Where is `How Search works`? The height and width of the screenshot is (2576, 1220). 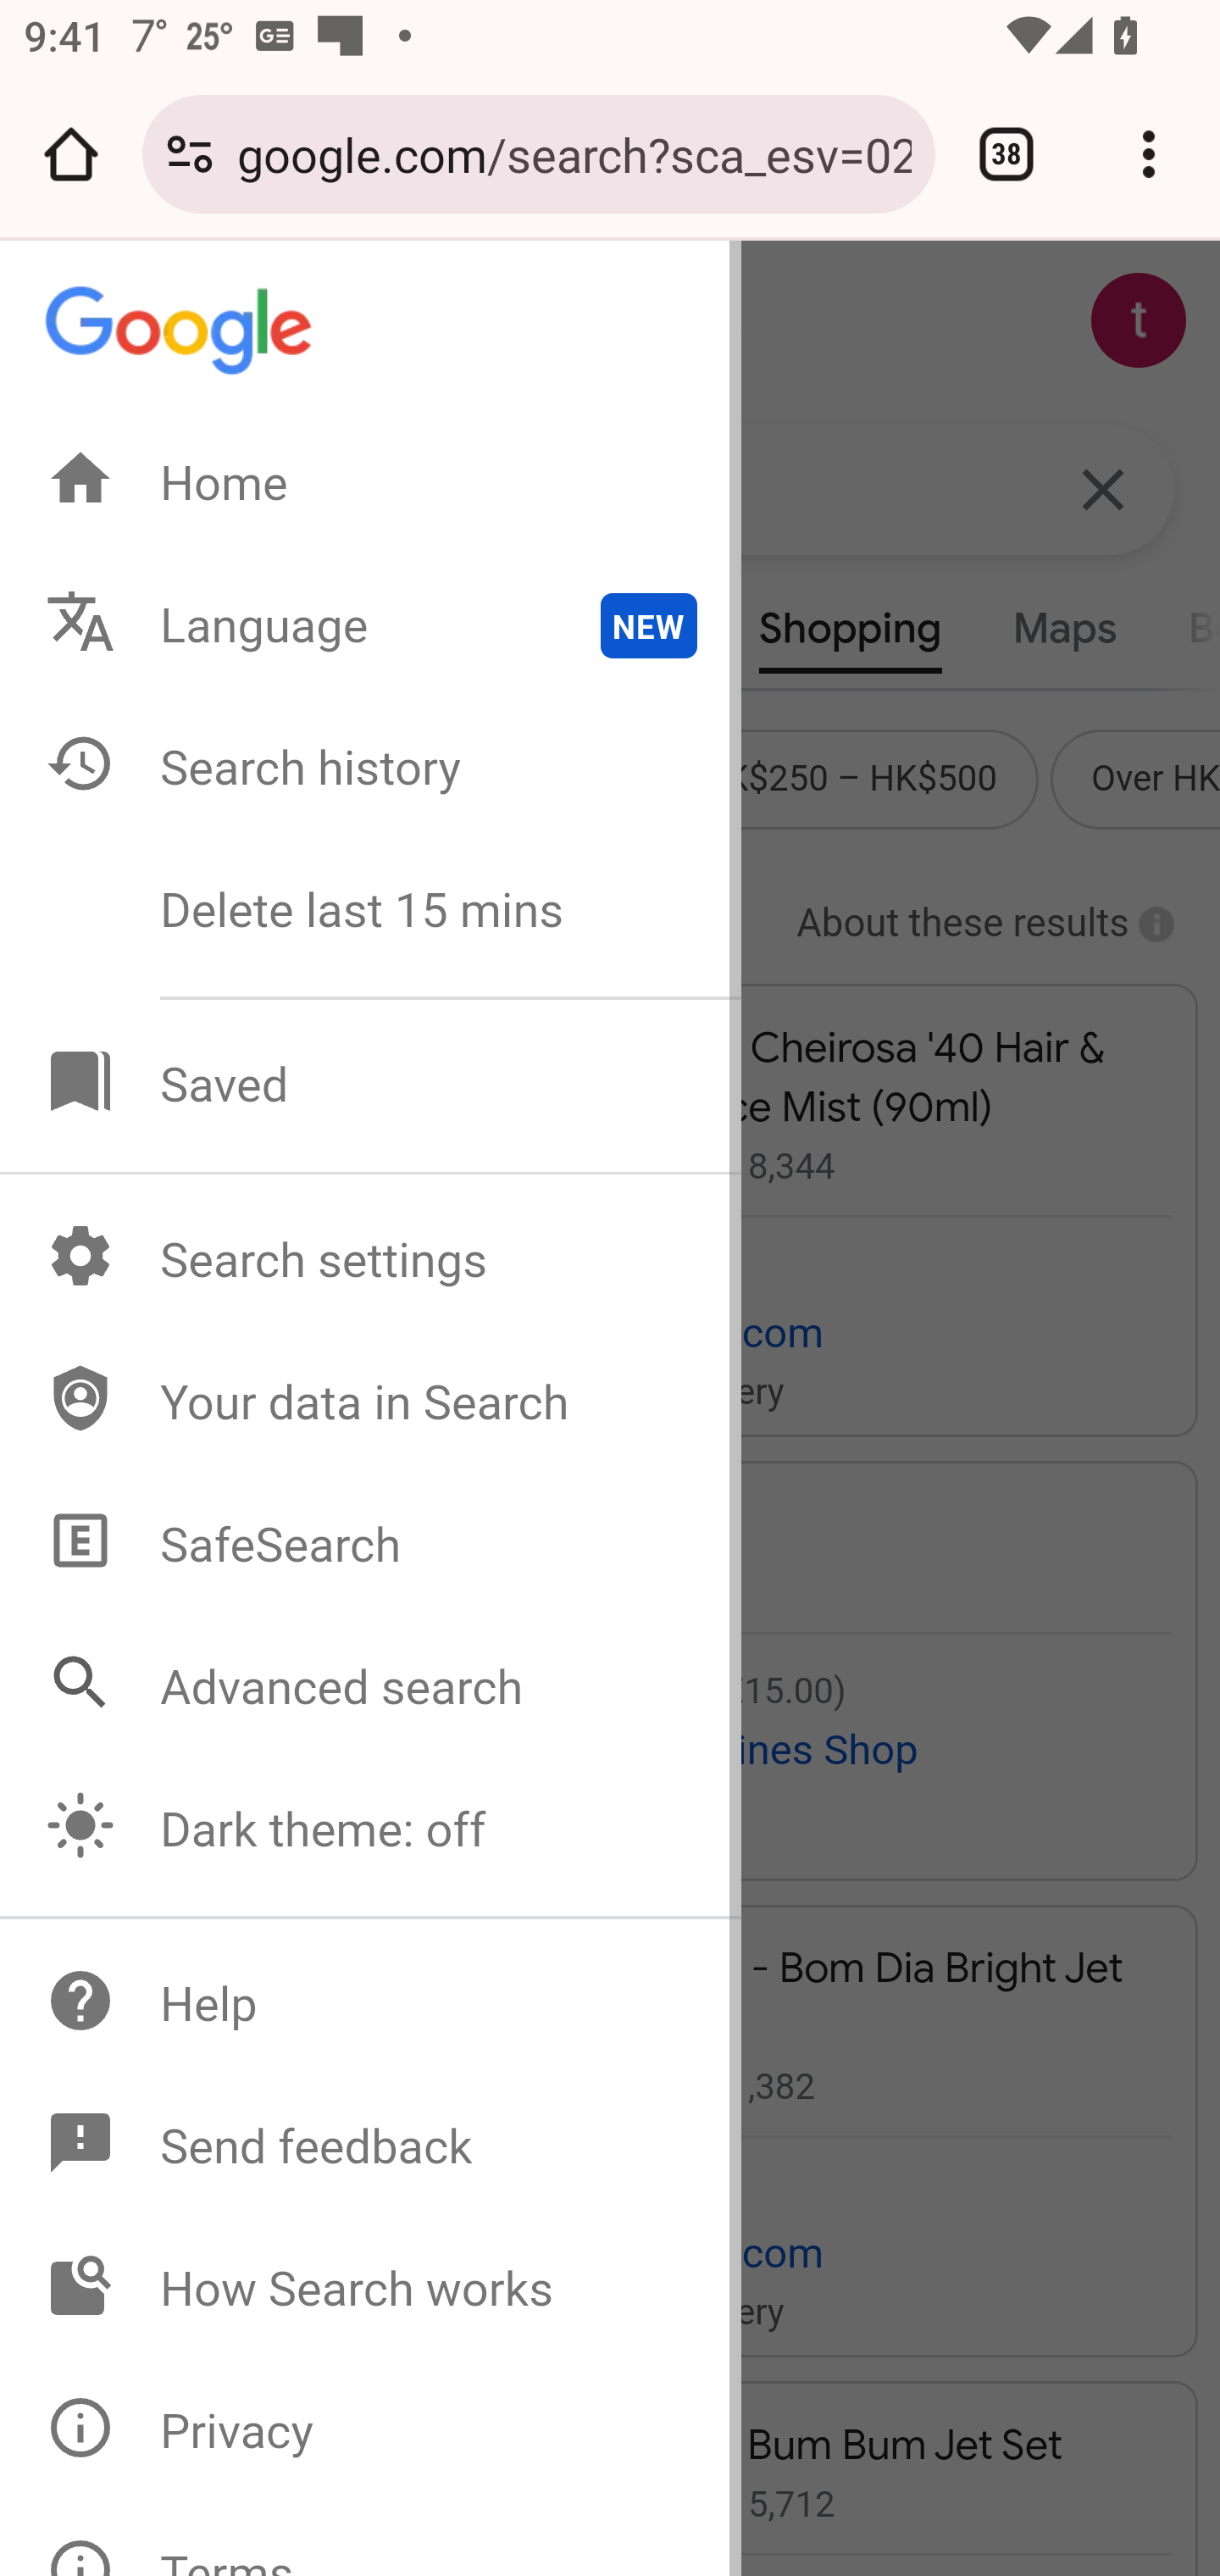 How Search works is located at coordinates (372, 2290).